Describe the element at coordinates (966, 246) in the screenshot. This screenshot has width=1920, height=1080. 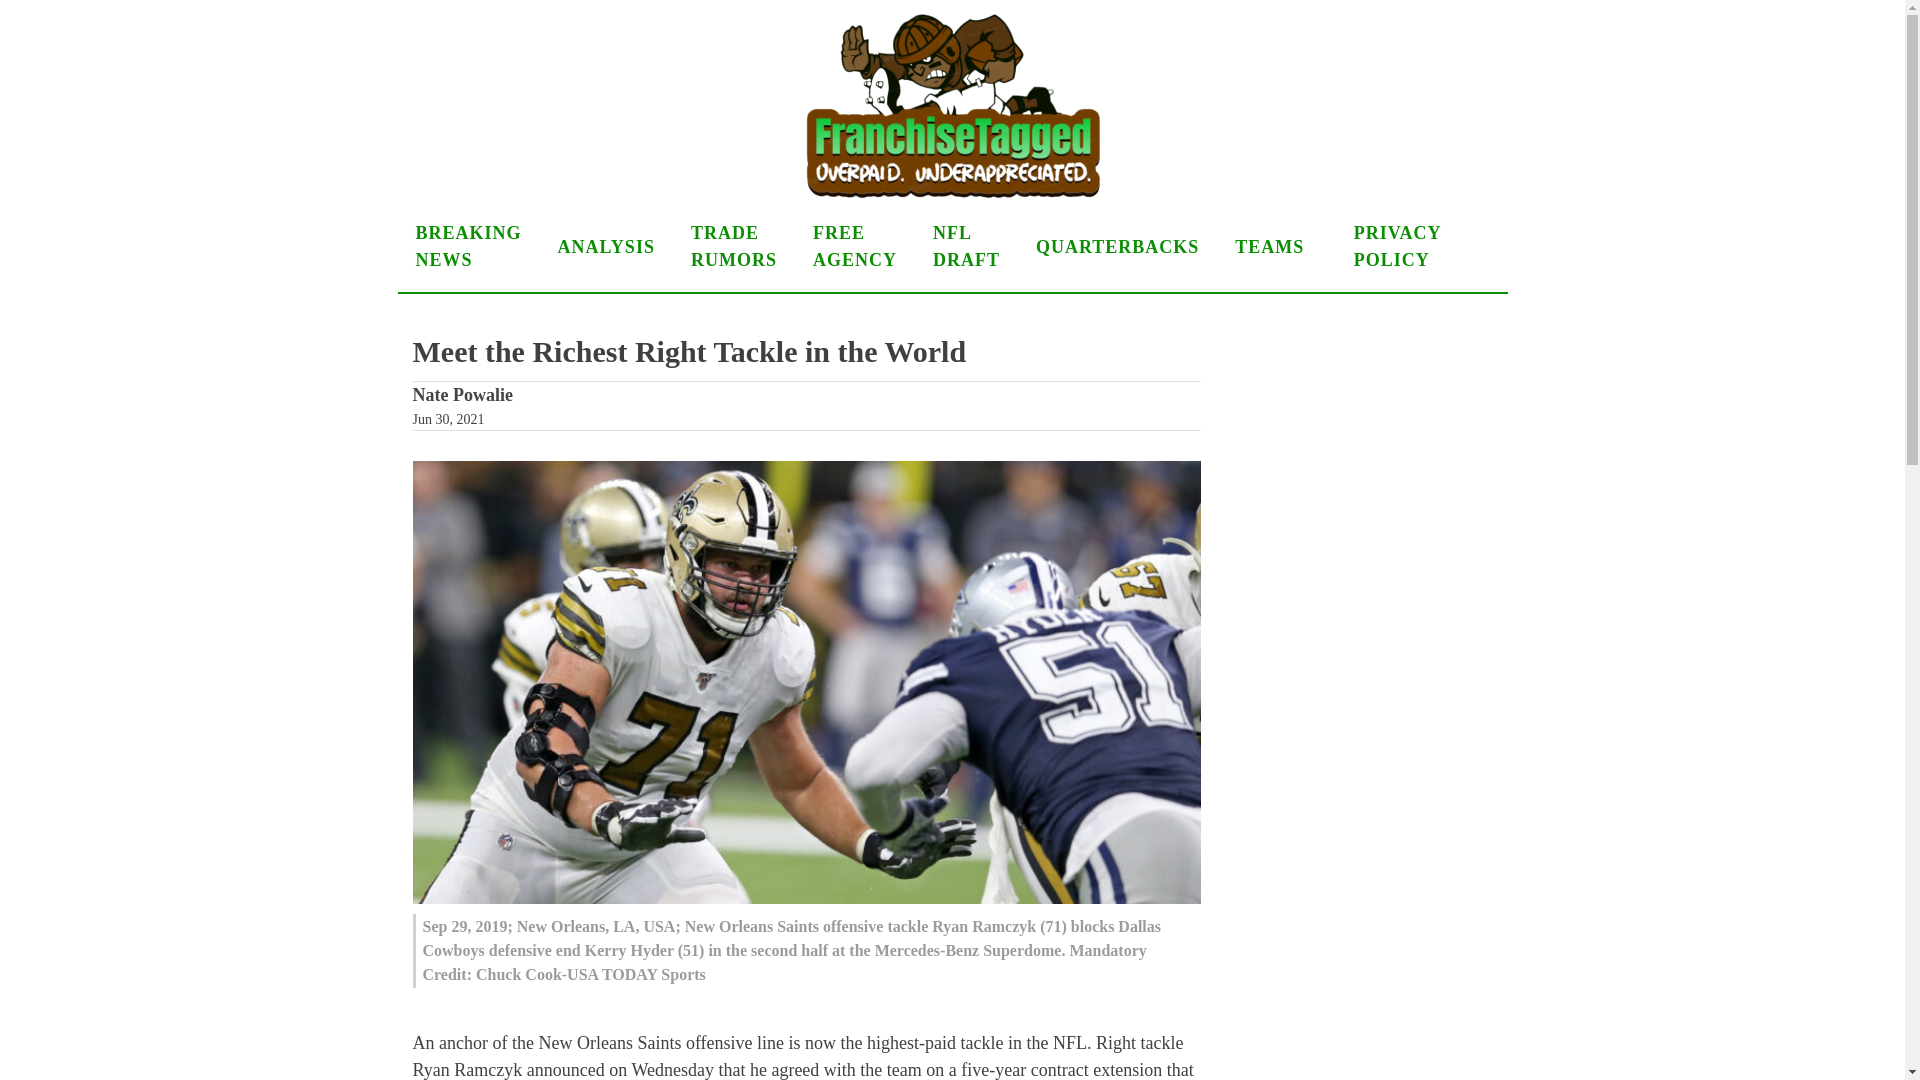
I see `NFL DRAFT` at that location.